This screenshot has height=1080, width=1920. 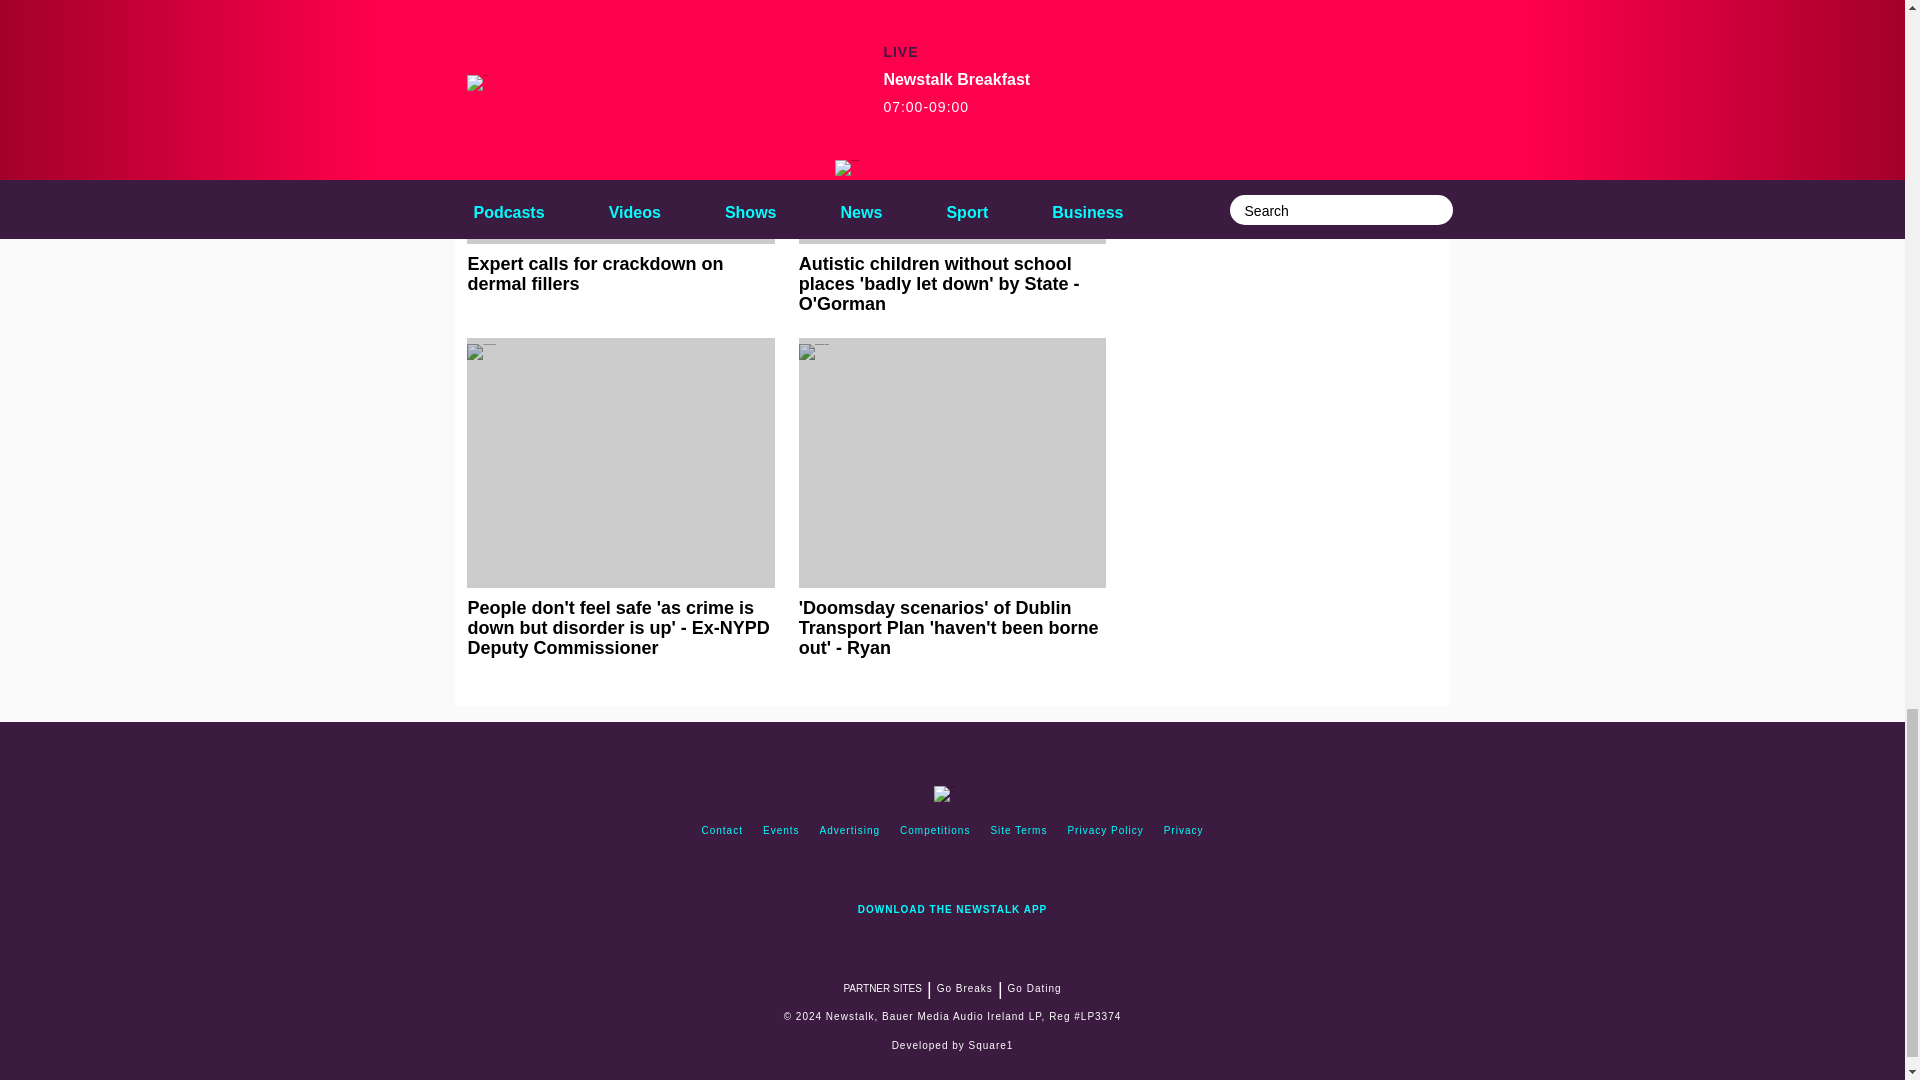 I want to click on site terms, so click(x=1018, y=830).